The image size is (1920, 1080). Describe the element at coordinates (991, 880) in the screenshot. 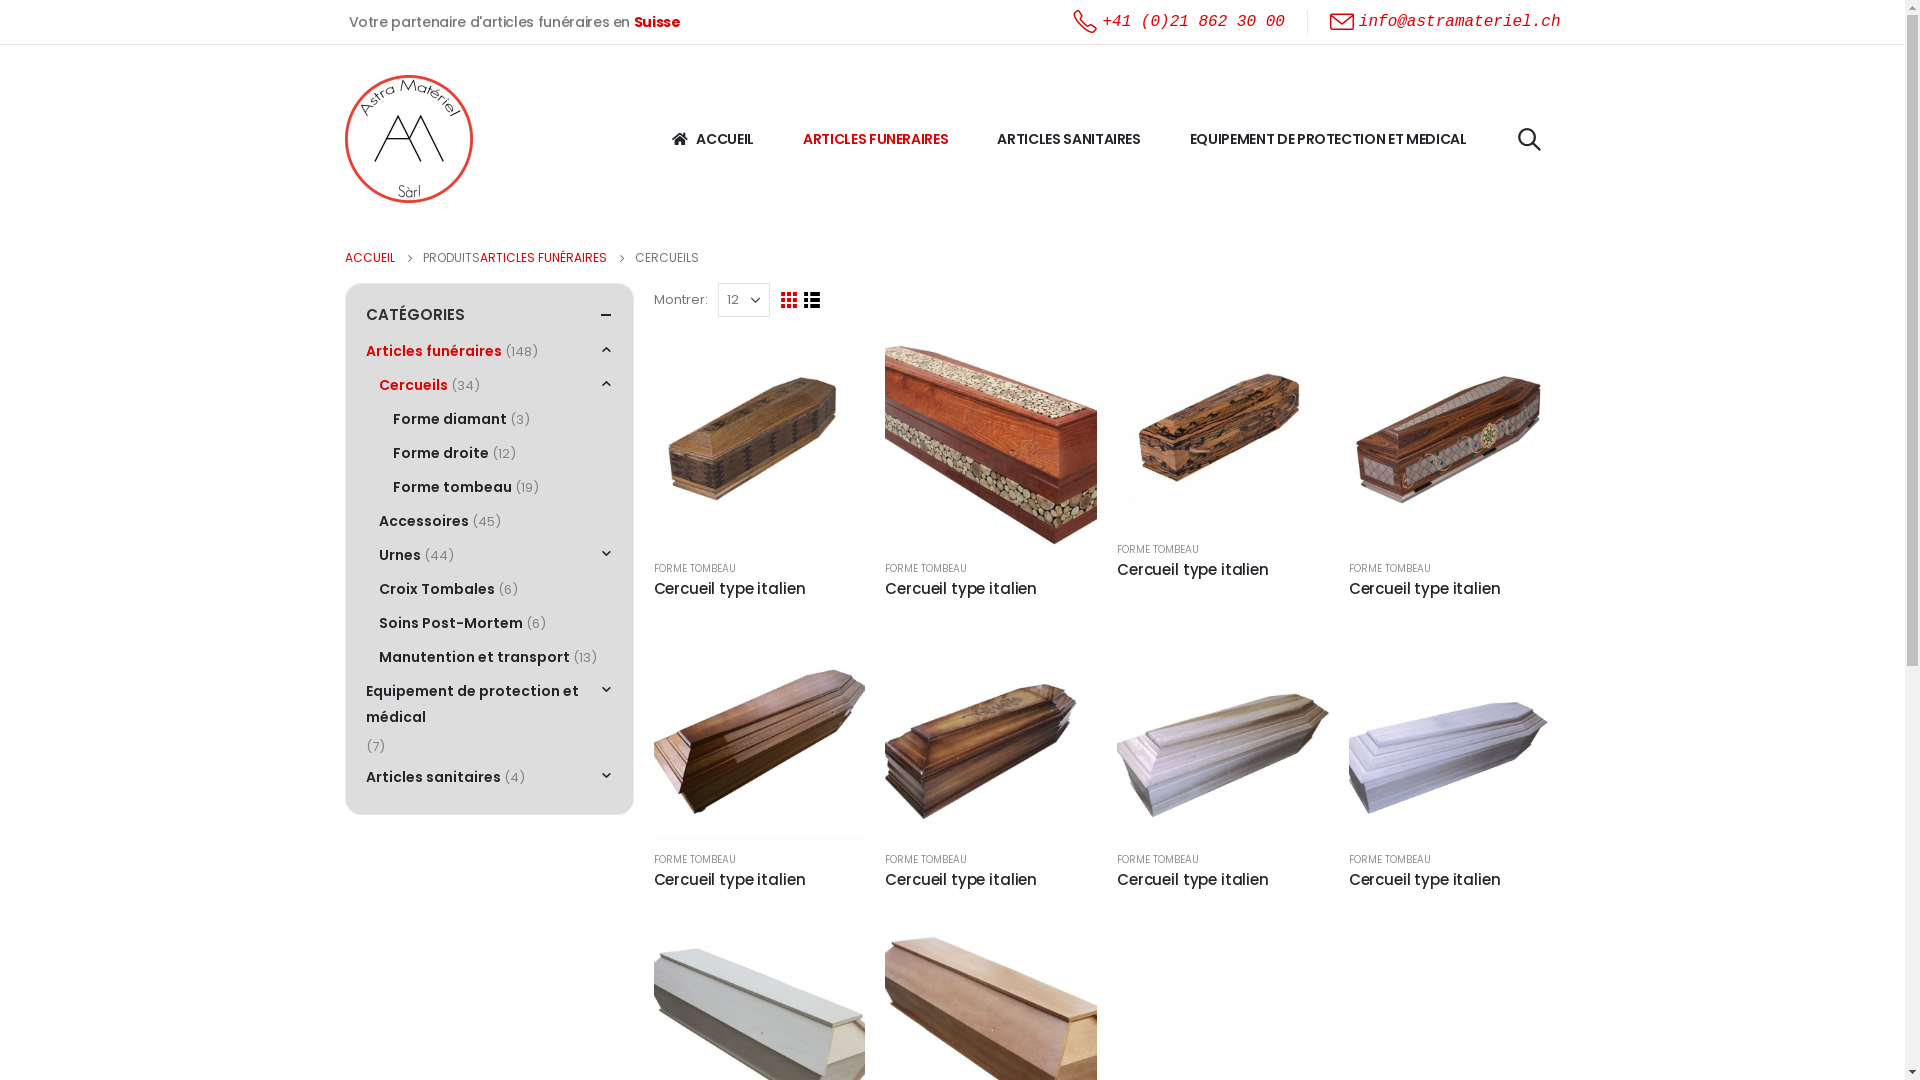

I see `Cercueil type italien` at that location.